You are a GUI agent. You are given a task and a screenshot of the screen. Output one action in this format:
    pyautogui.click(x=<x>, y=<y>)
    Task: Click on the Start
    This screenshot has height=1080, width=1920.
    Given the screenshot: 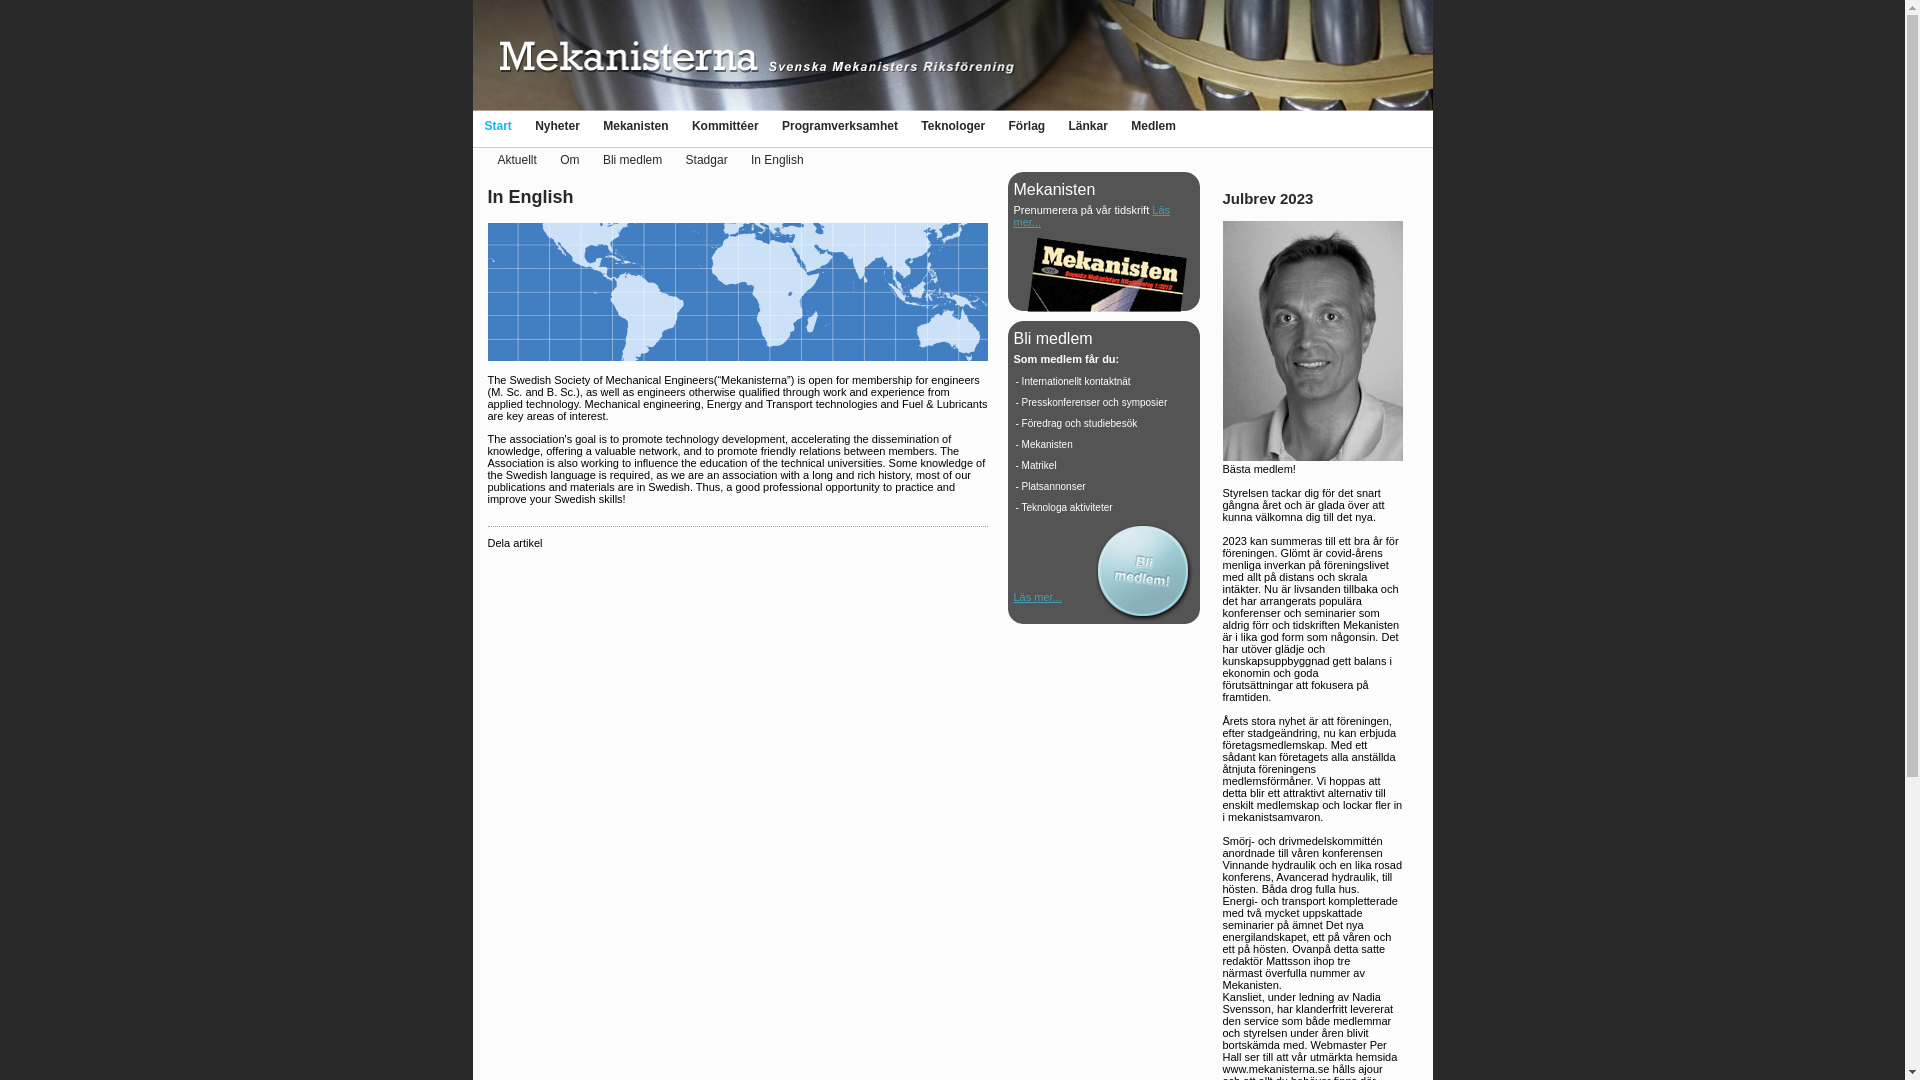 What is the action you would take?
    pyautogui.click(x=496, y=125)
    